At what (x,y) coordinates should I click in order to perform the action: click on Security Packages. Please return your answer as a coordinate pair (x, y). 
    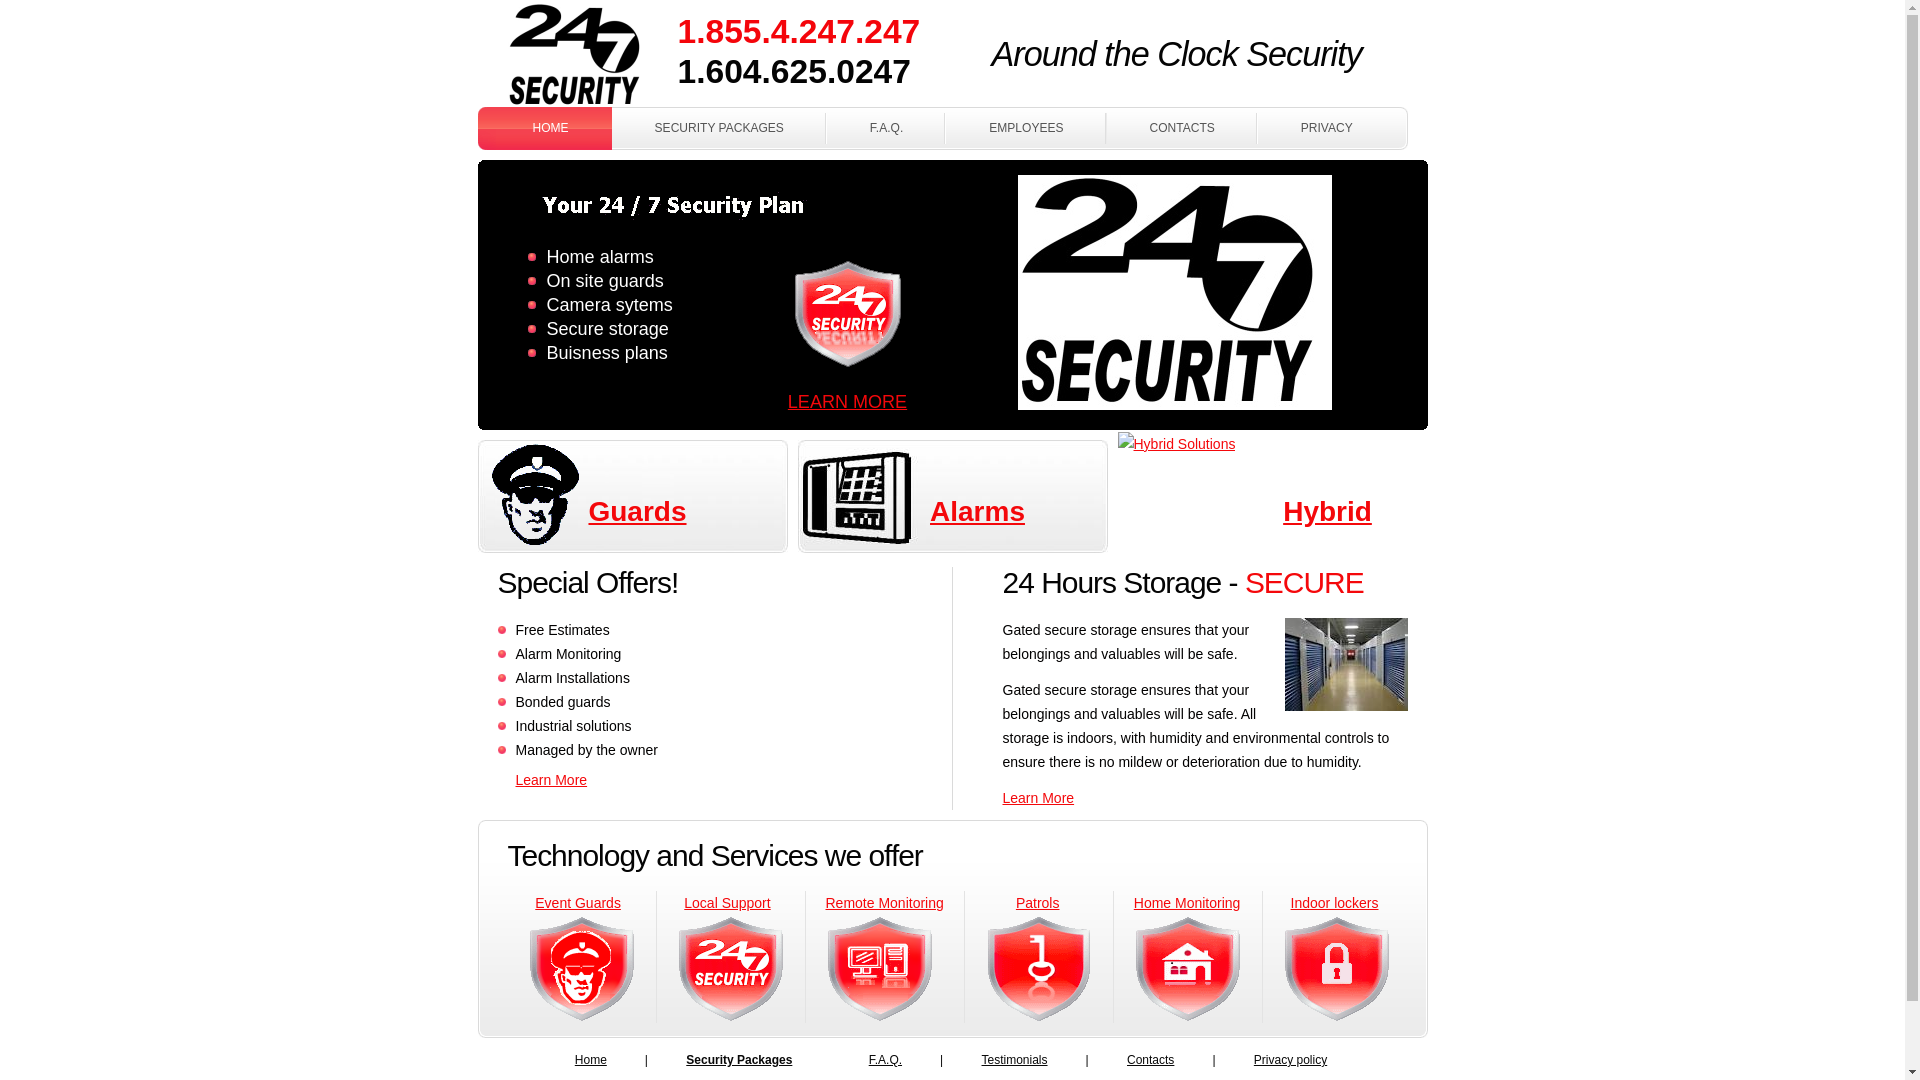
    Looking at the image, I should click on (740, 1060).